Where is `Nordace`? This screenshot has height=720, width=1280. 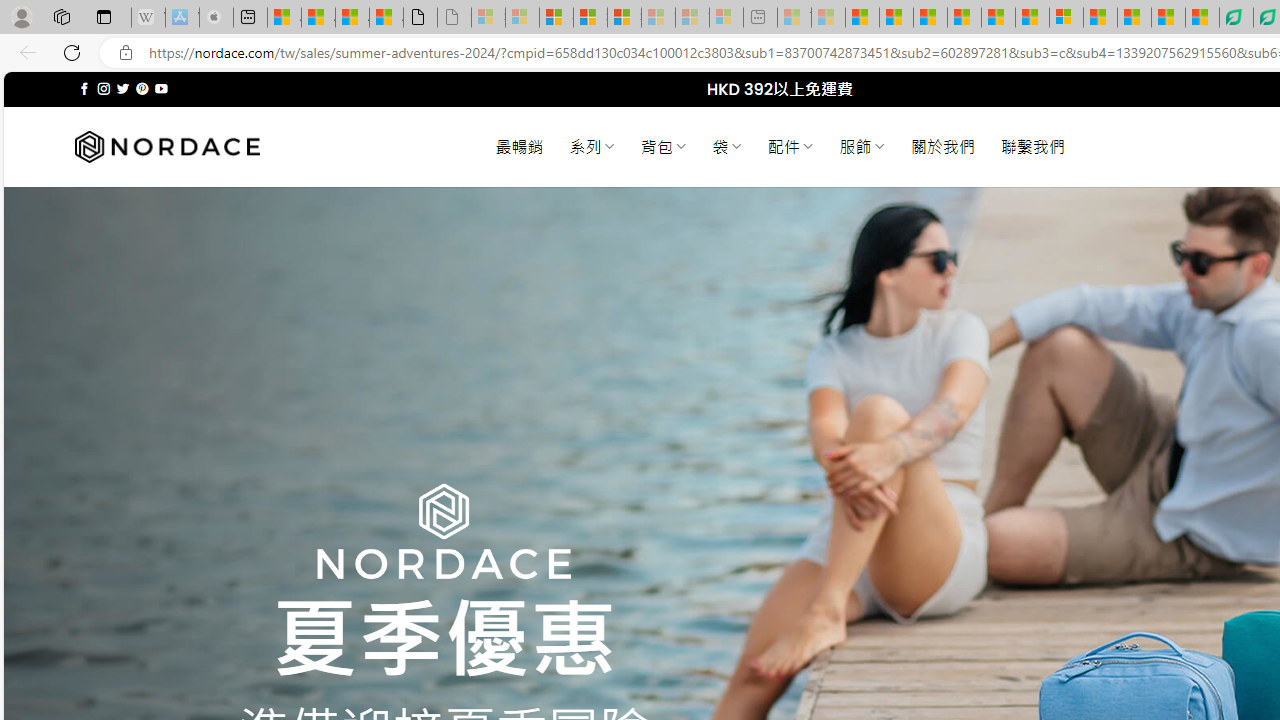
Nordace is located at coordinates (167, 147).